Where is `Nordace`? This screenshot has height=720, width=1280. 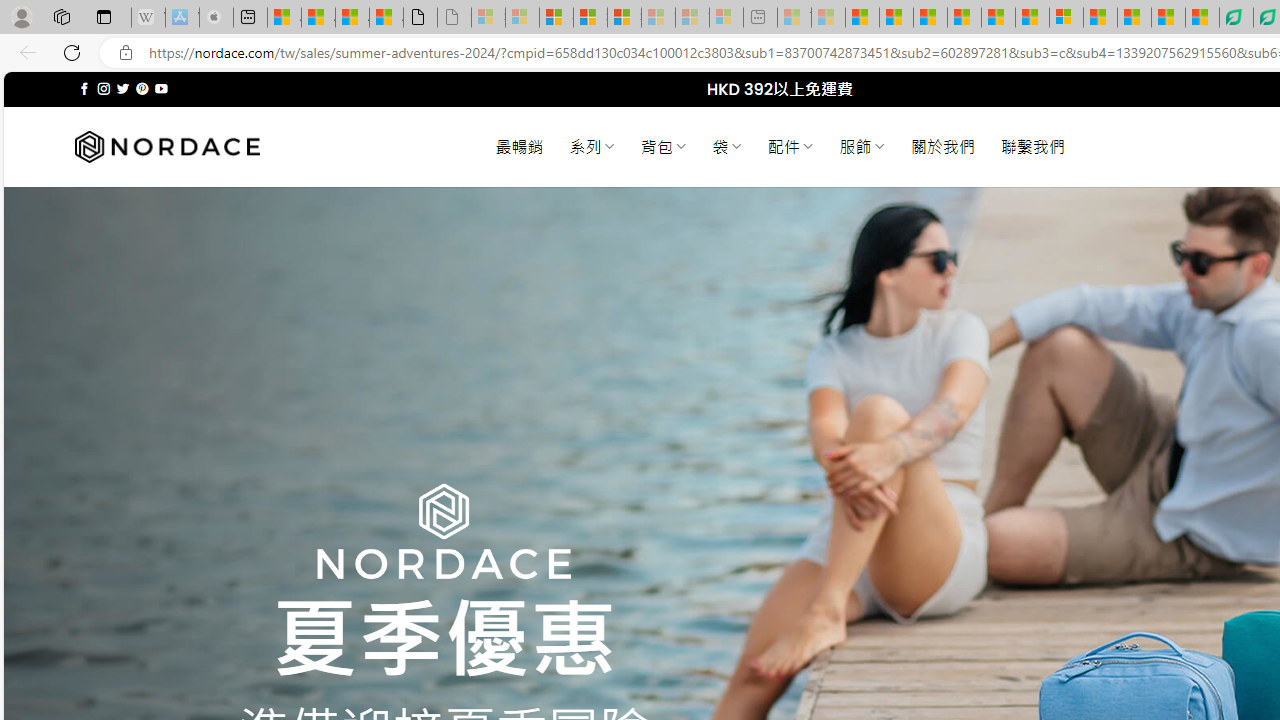
Nordace is located at coordinates (167, 147).